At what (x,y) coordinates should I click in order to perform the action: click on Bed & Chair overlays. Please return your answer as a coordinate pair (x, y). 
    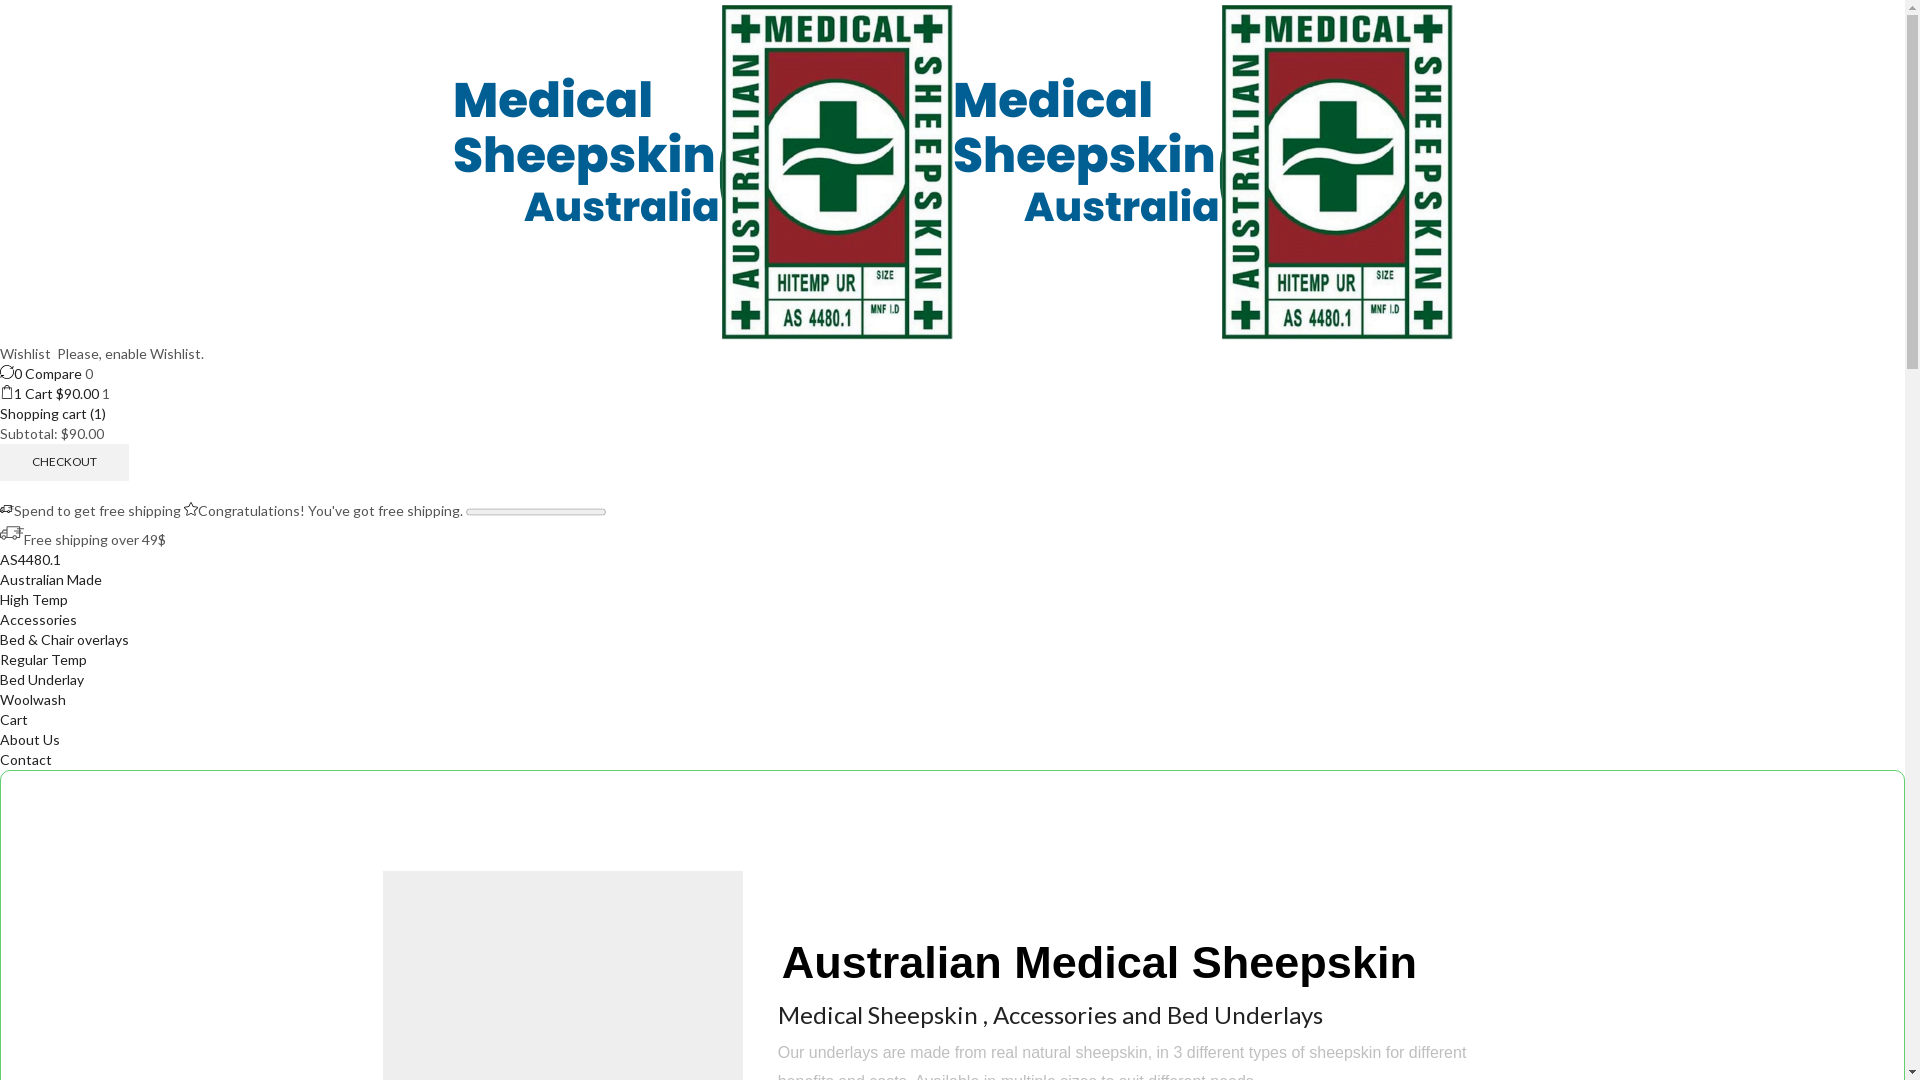
    Looking at the image, I should click on (64, 640).